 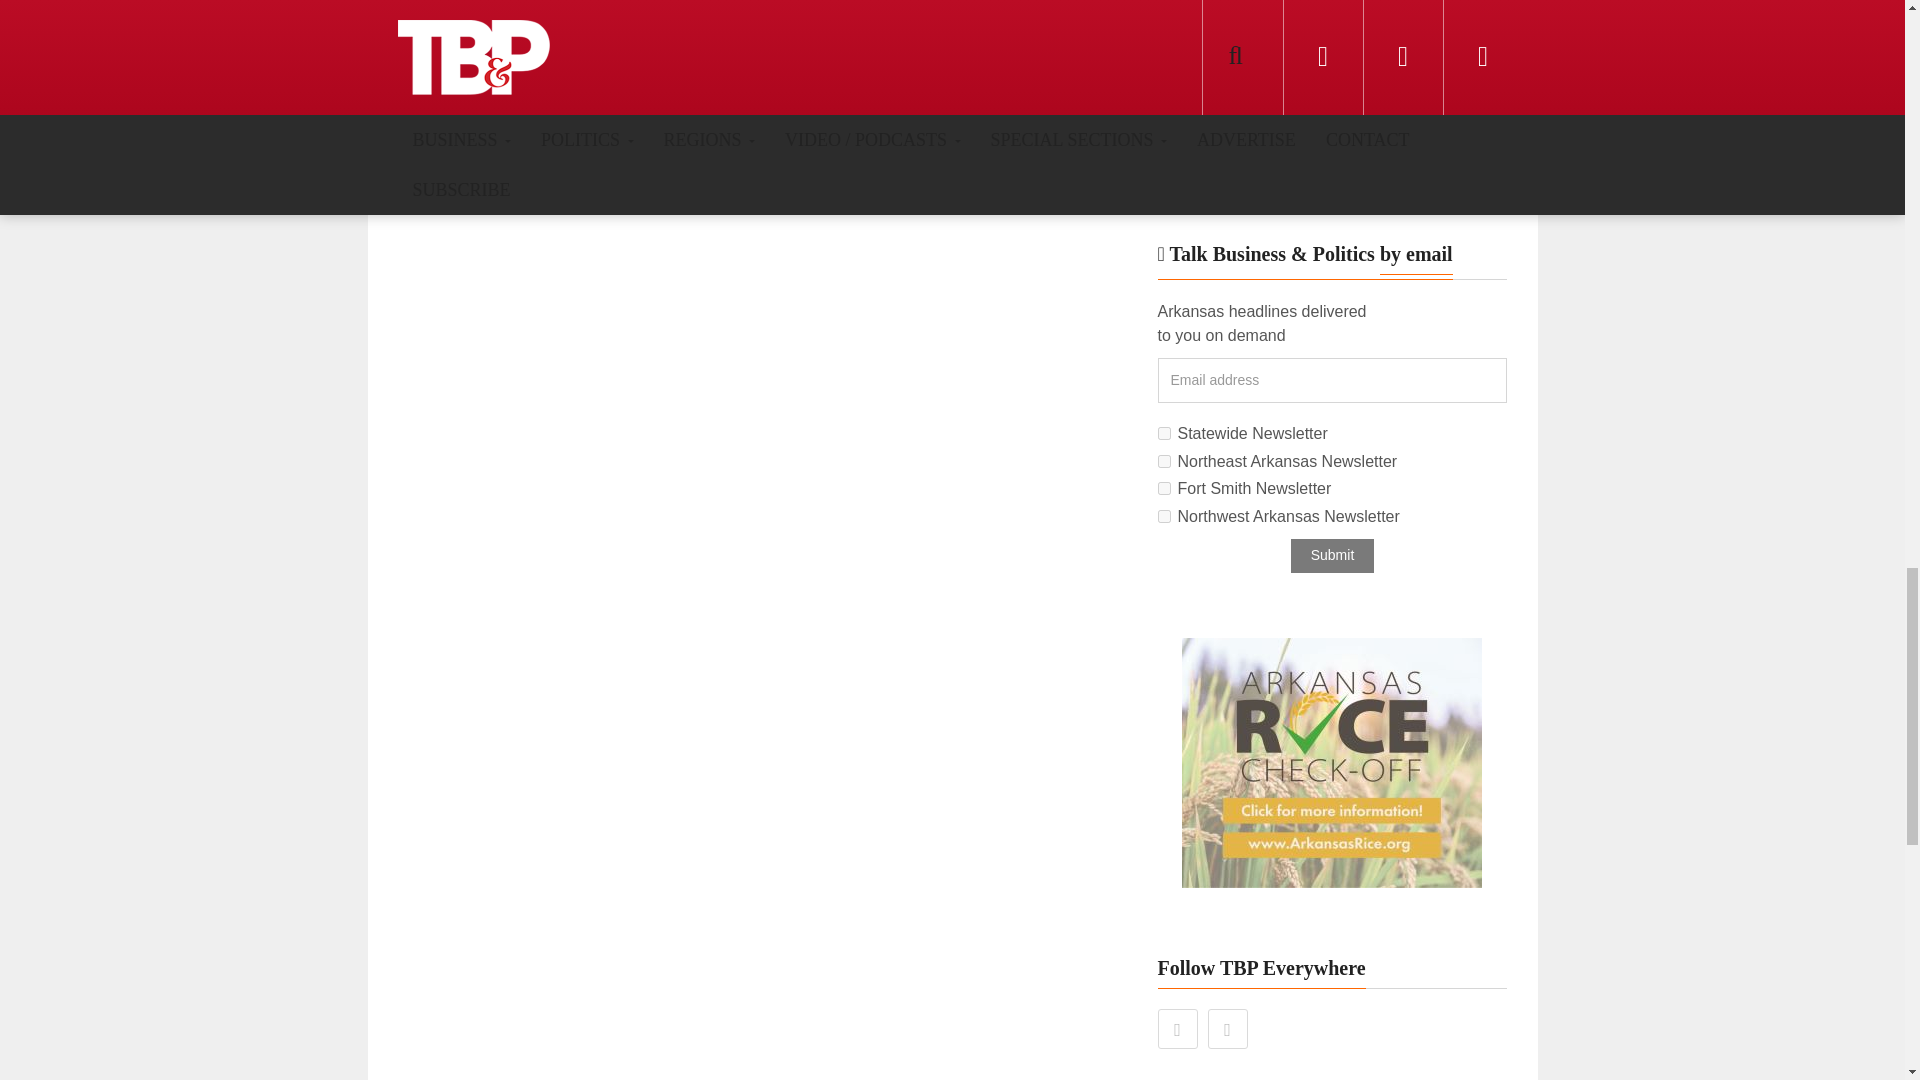 What do you see at coordinates (1164, 488) in the screenshot?
I see `bfd07a2f6a` at bounding box center [1164, 488].